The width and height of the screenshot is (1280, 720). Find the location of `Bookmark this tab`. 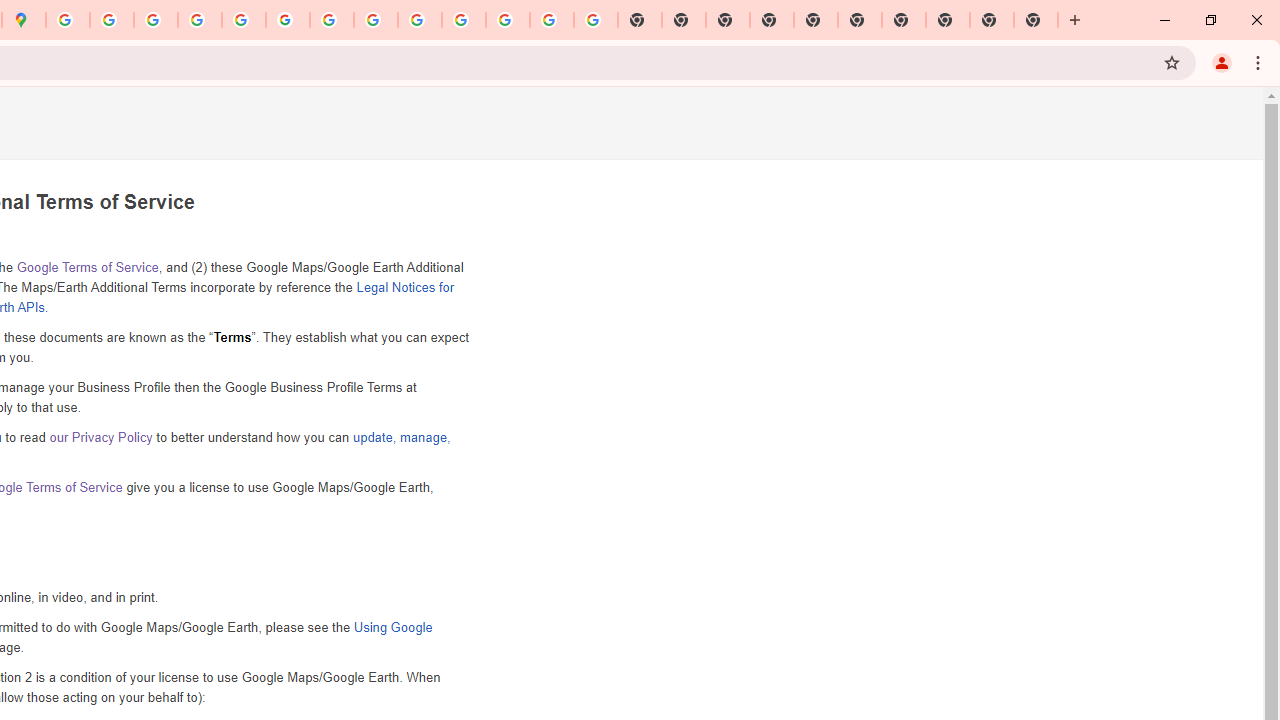

Bookmark this tab is located at coordinates (1172, 62).